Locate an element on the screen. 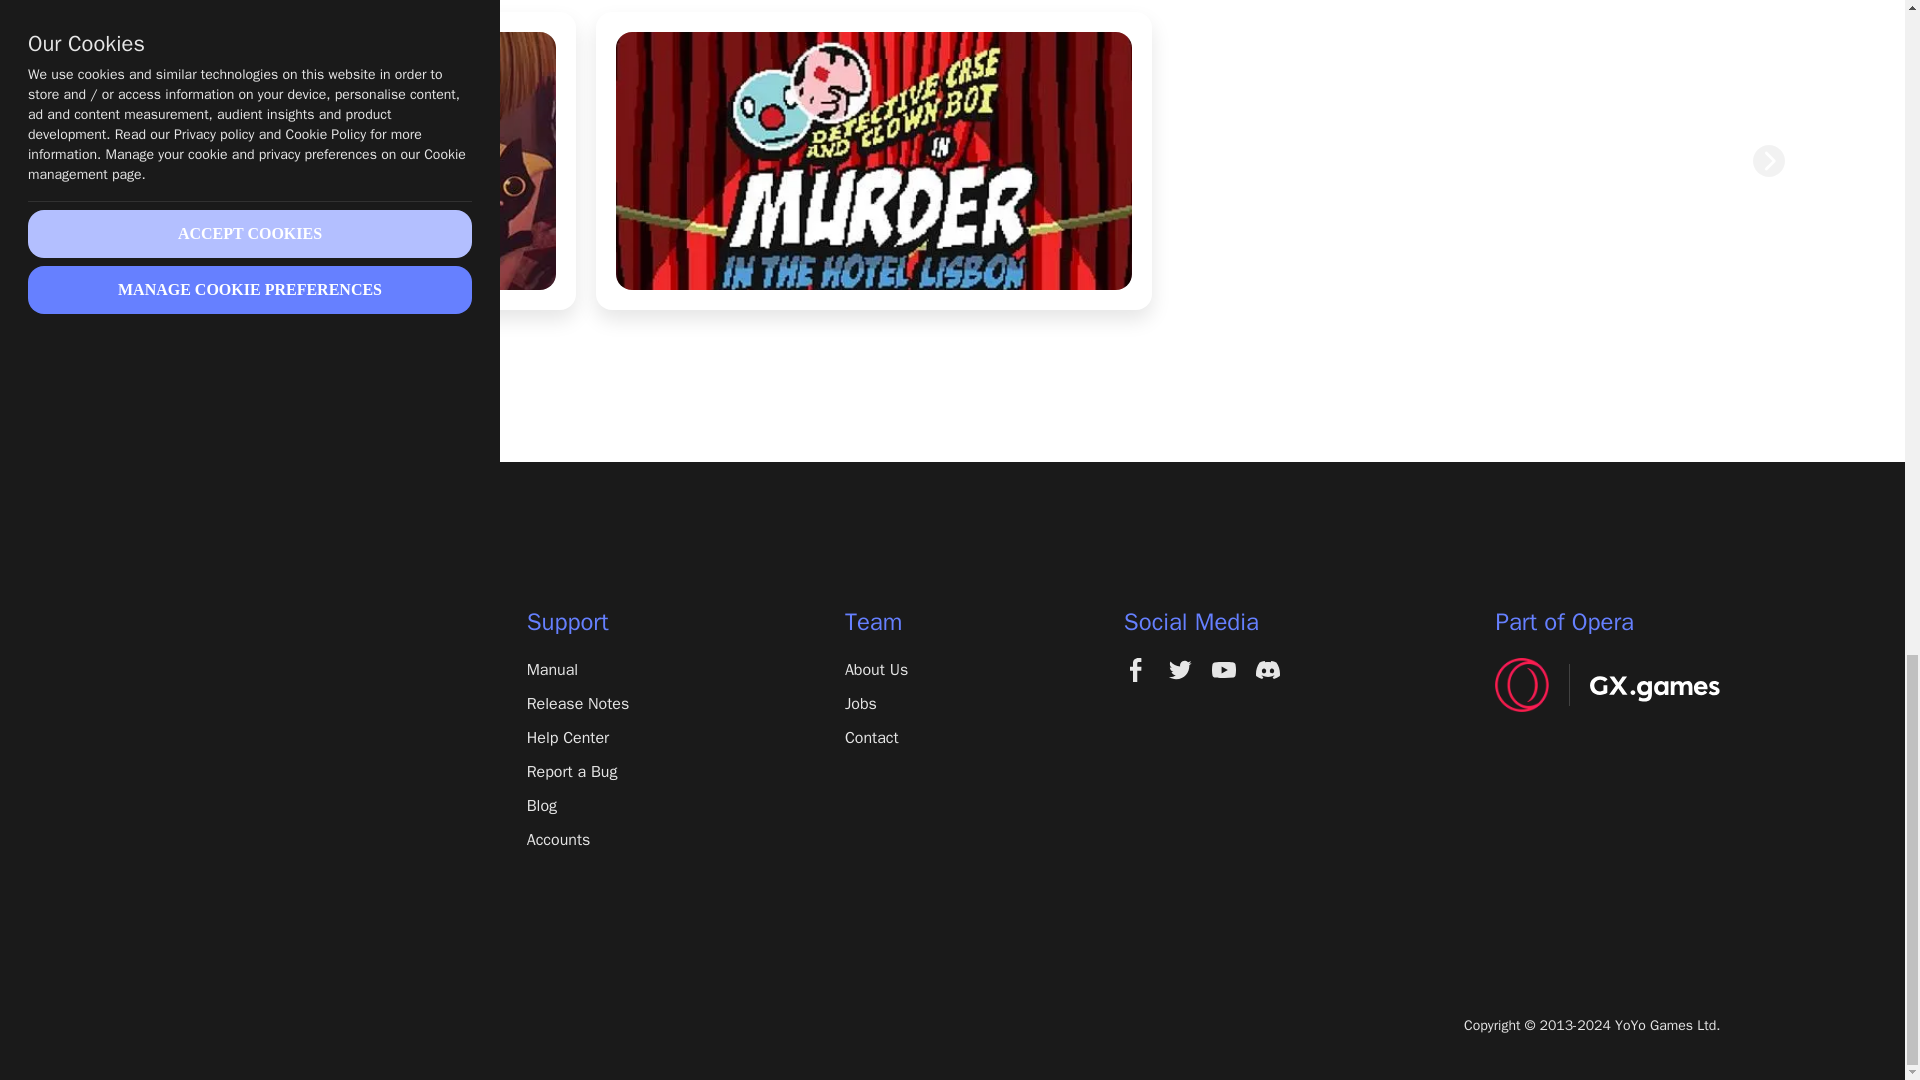 This screenshot has height=1080, width=1920. Asset Bundles is located at coordinates (248, 805).